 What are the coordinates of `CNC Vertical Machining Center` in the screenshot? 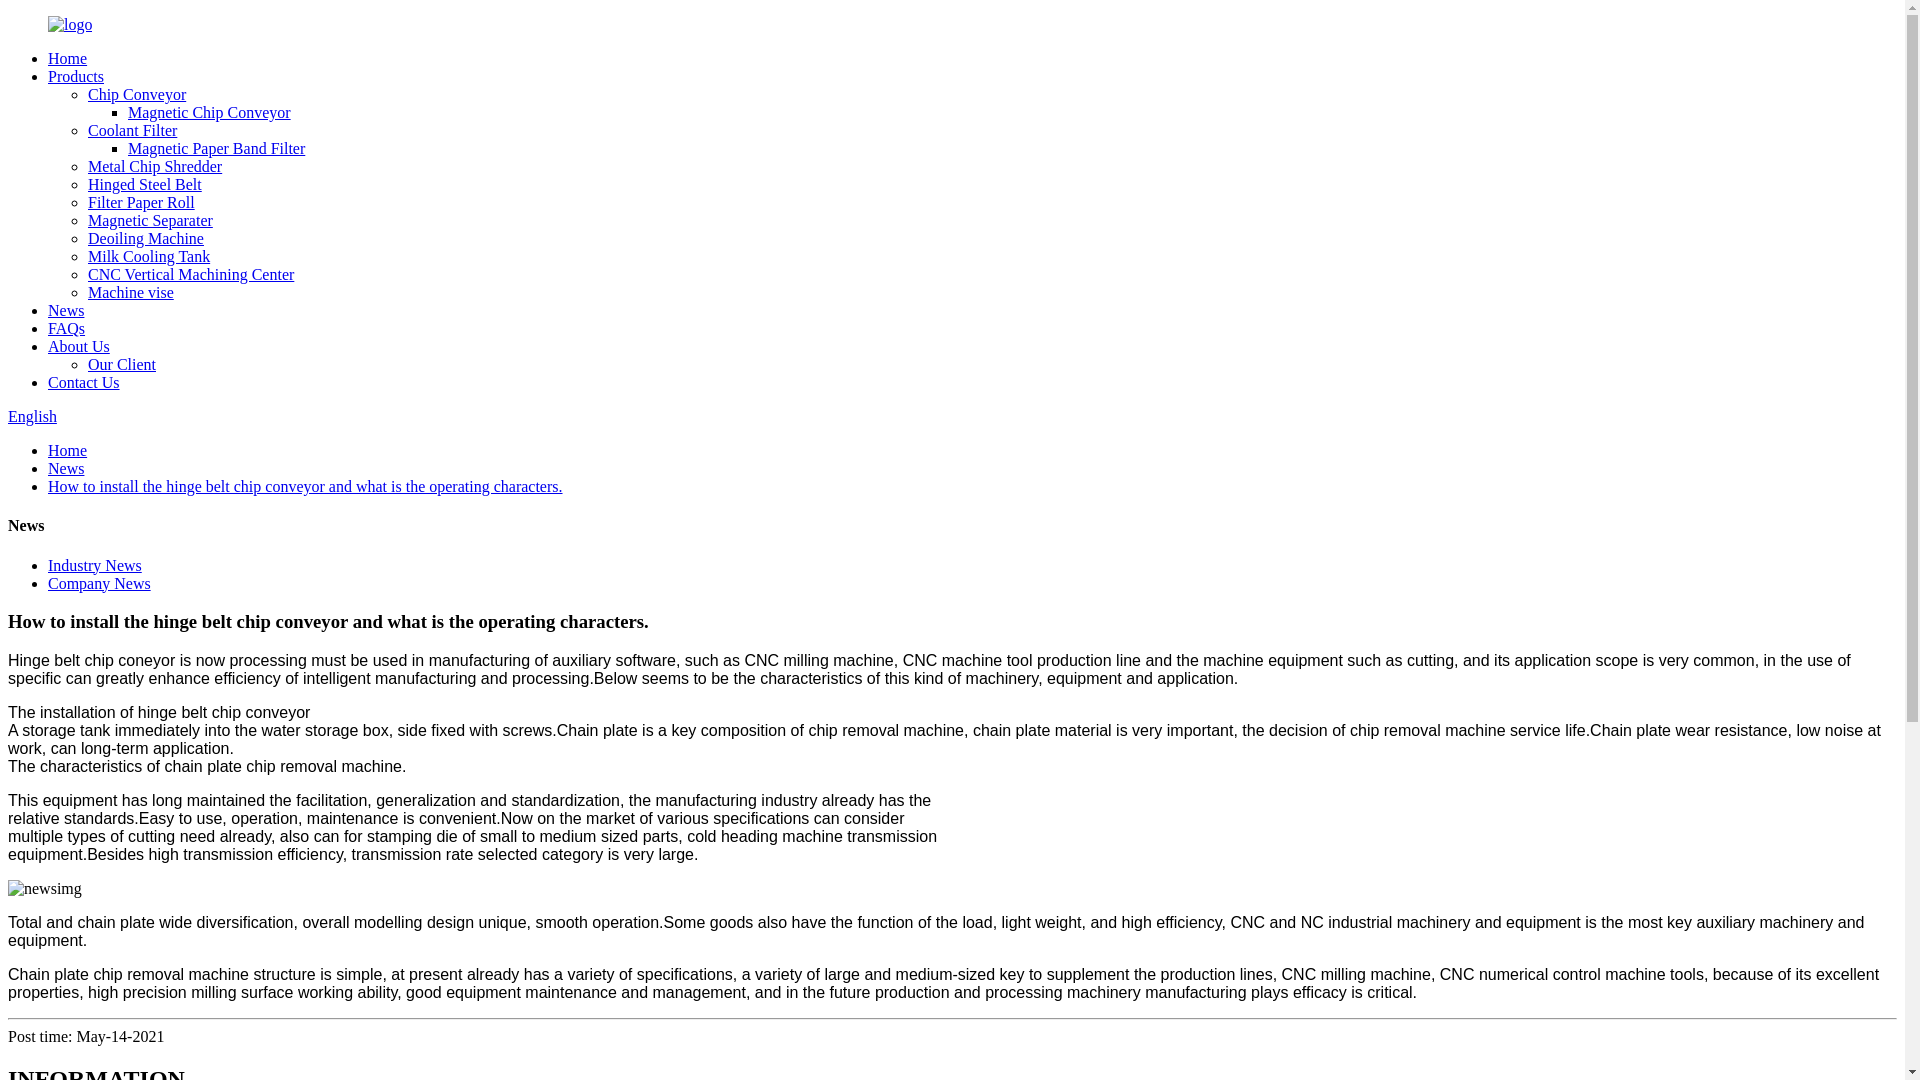 It's located at (190, 274).